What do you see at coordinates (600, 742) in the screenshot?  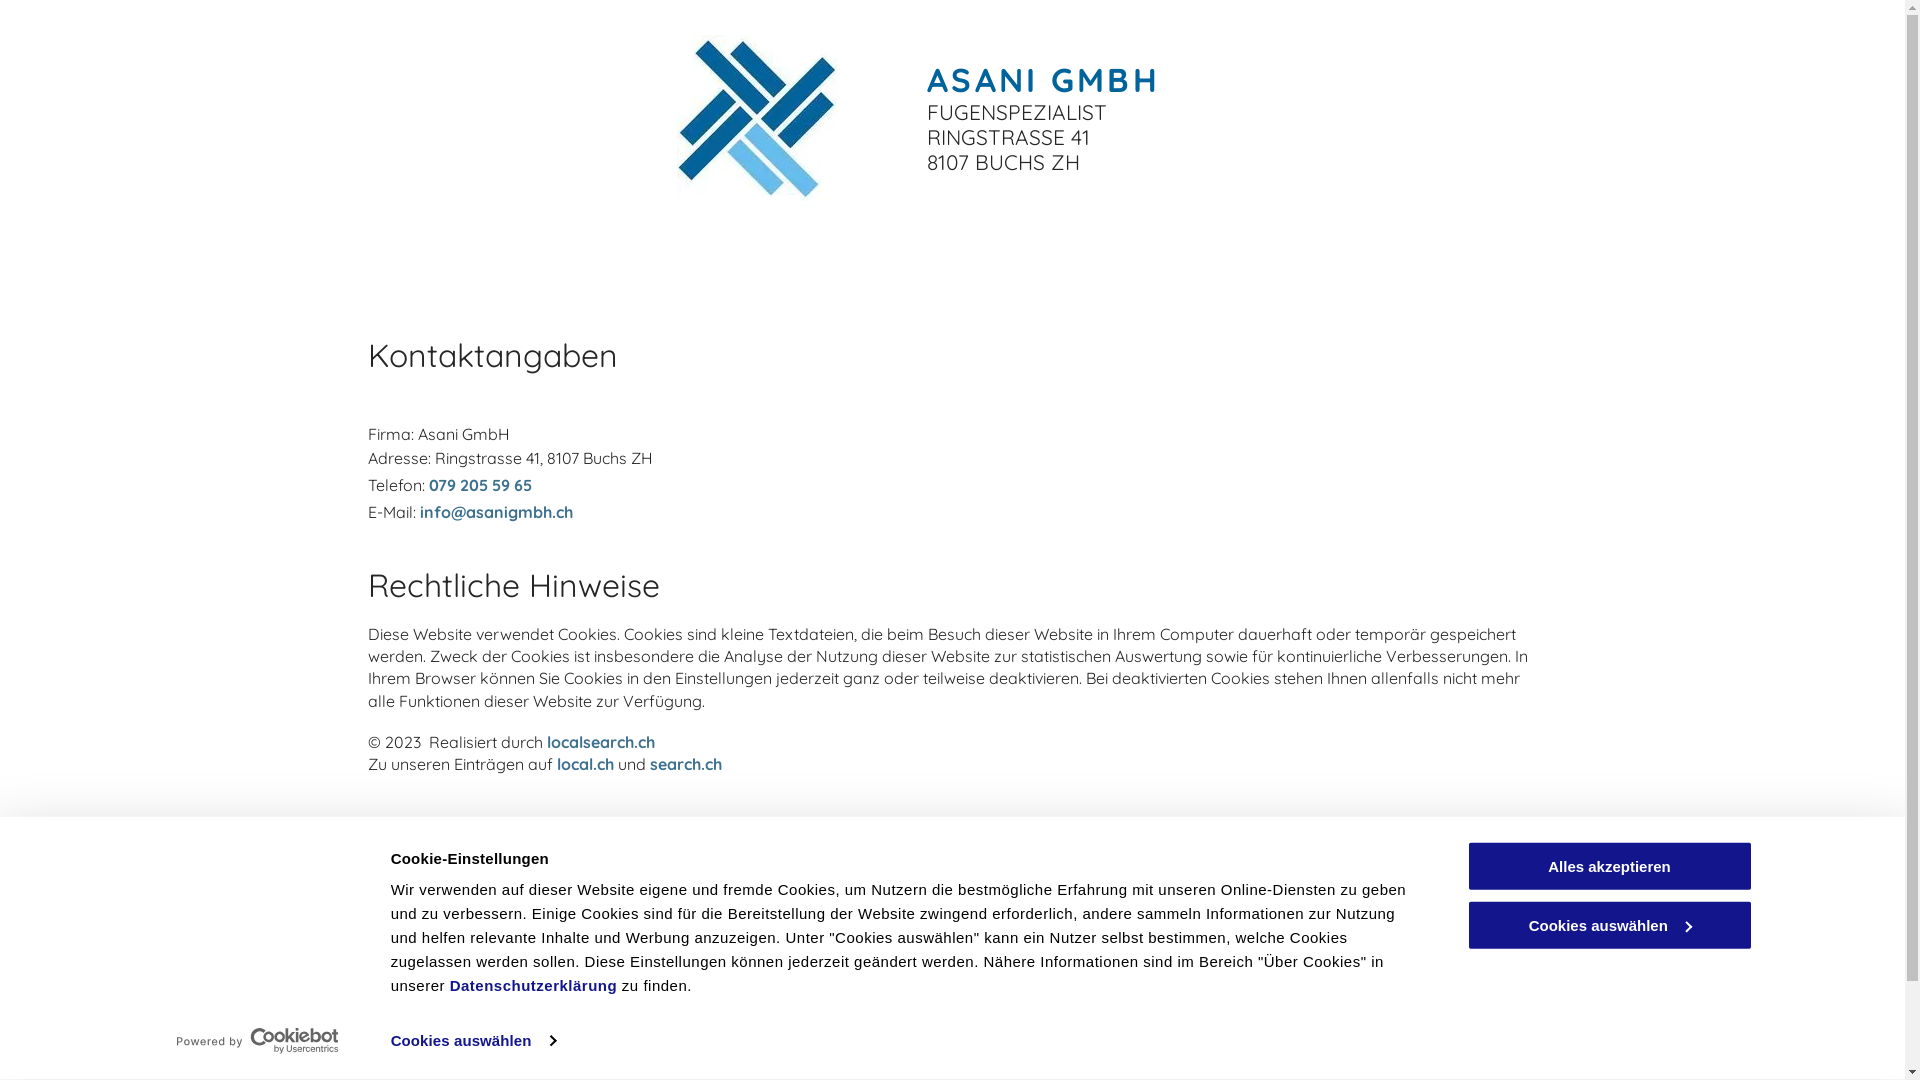 I see `localsearch.ch` at bounding box center [600, 742].